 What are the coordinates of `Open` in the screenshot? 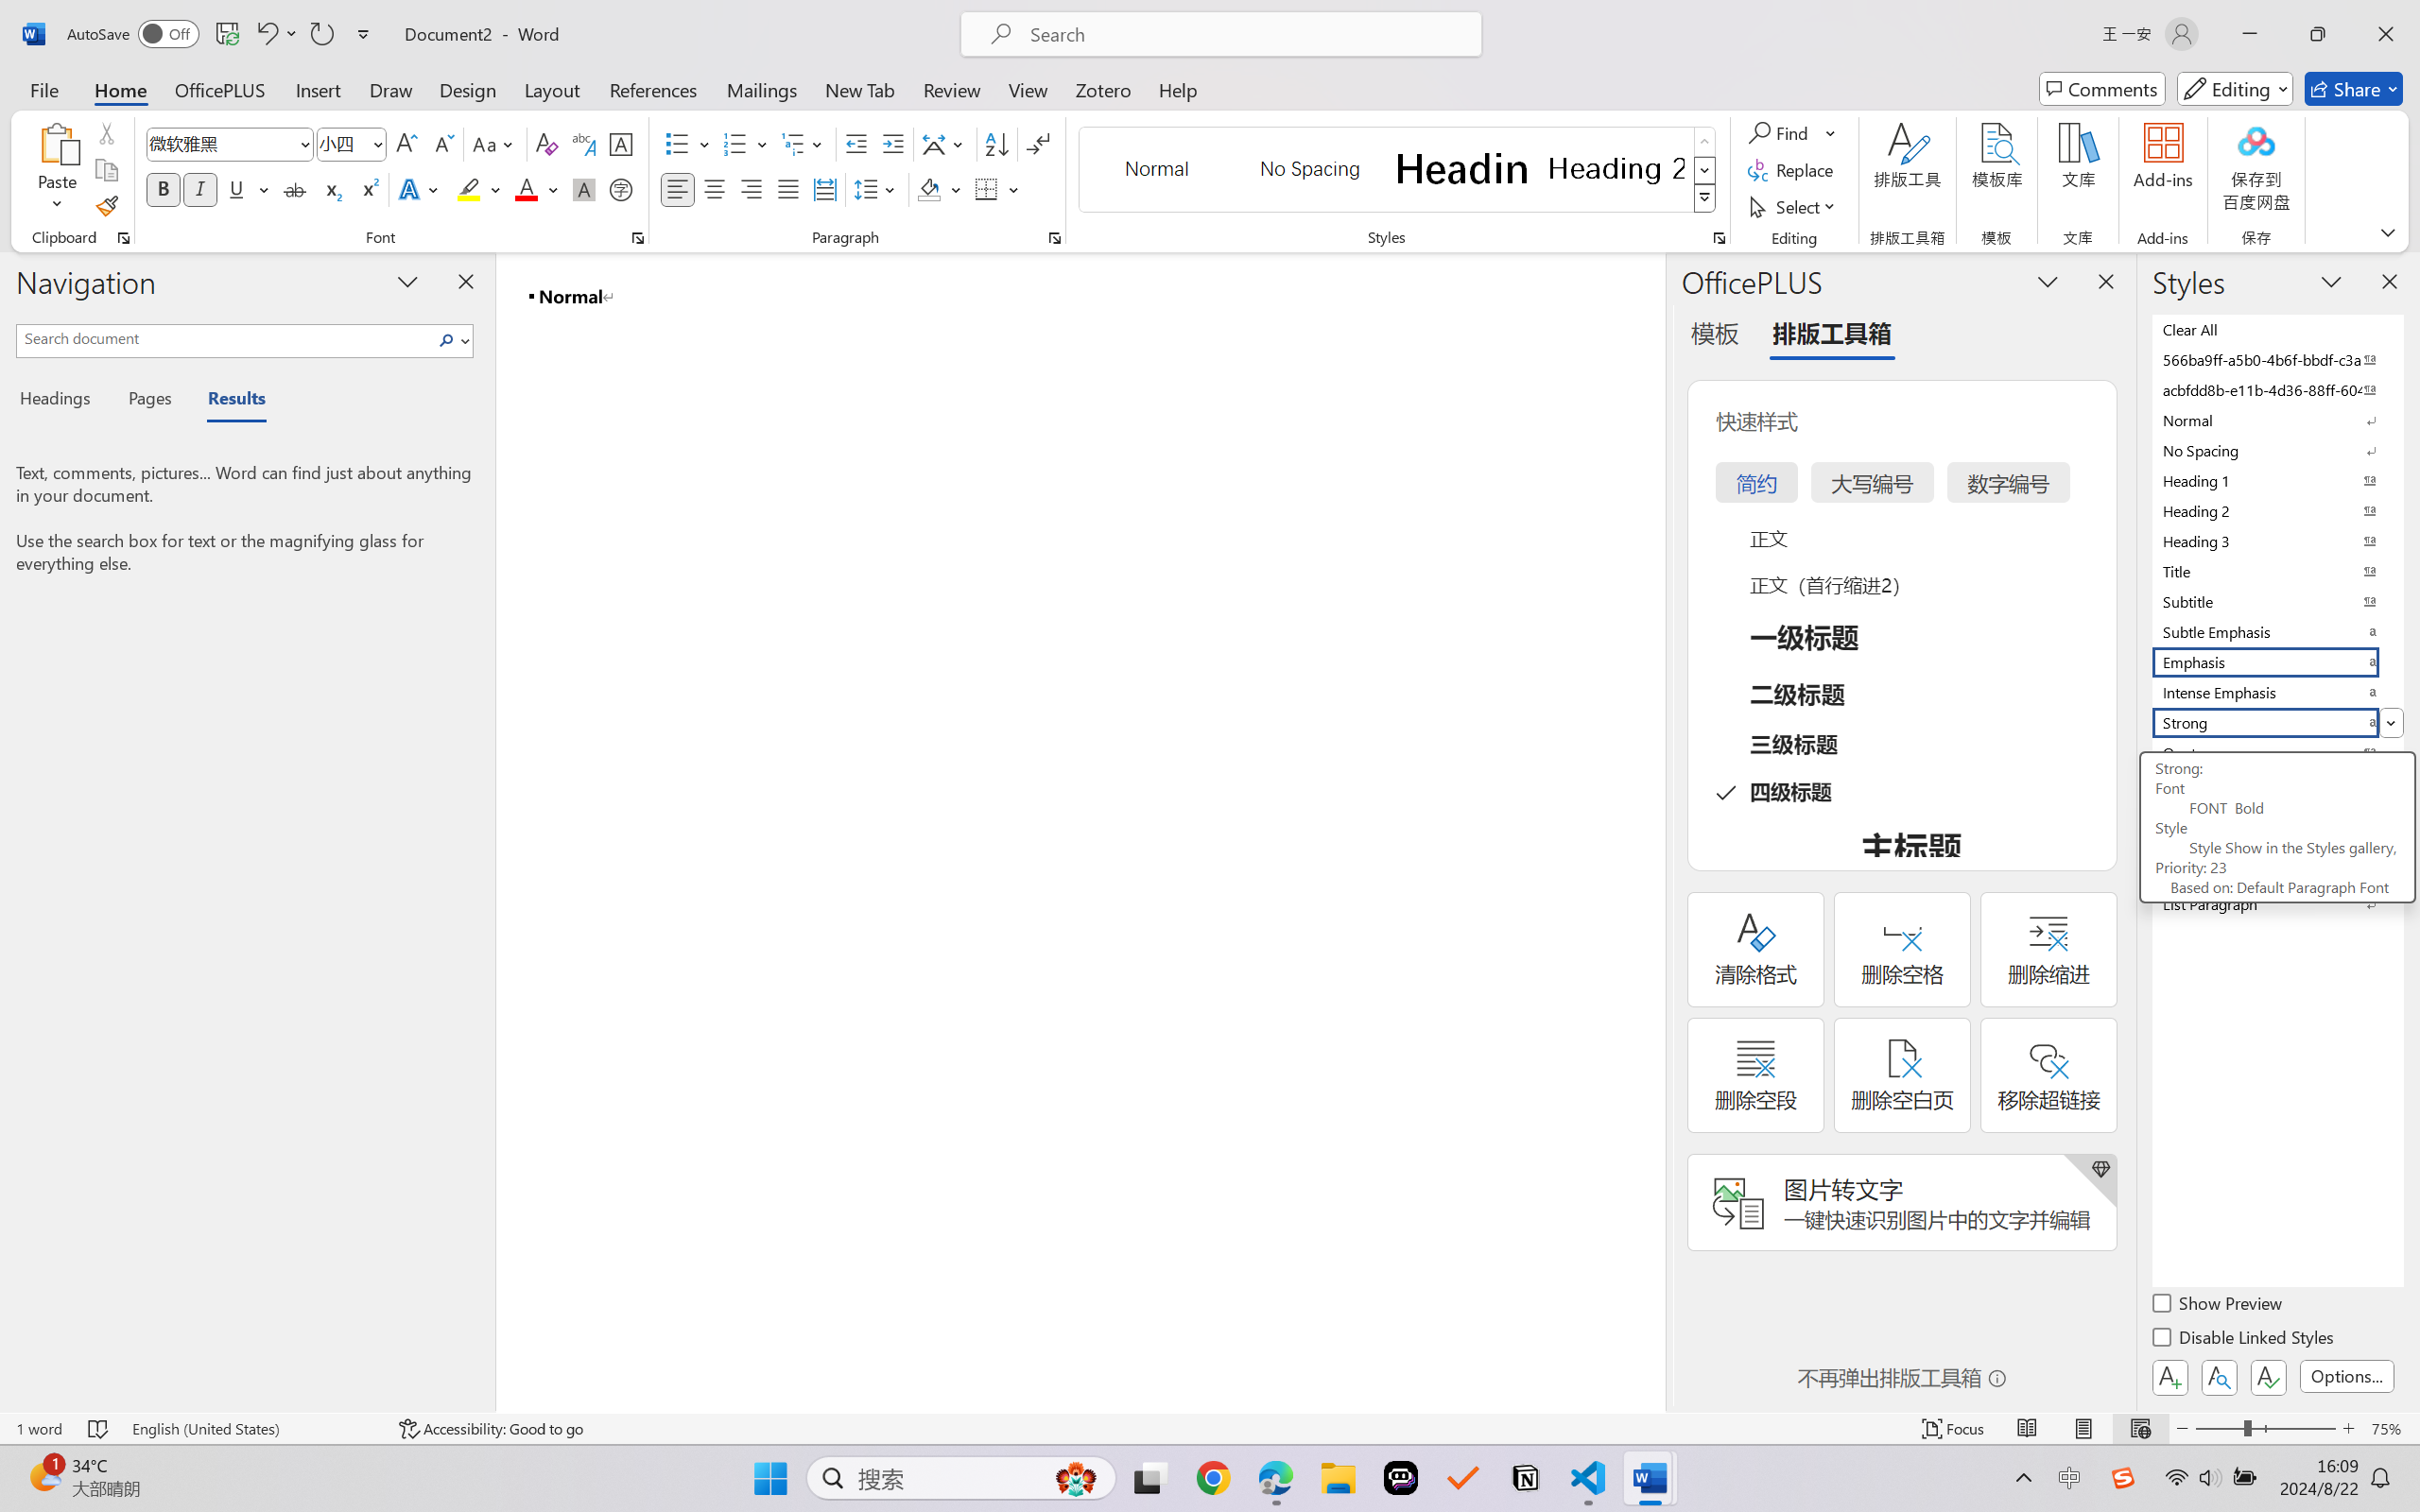 It's located at (376, 144).